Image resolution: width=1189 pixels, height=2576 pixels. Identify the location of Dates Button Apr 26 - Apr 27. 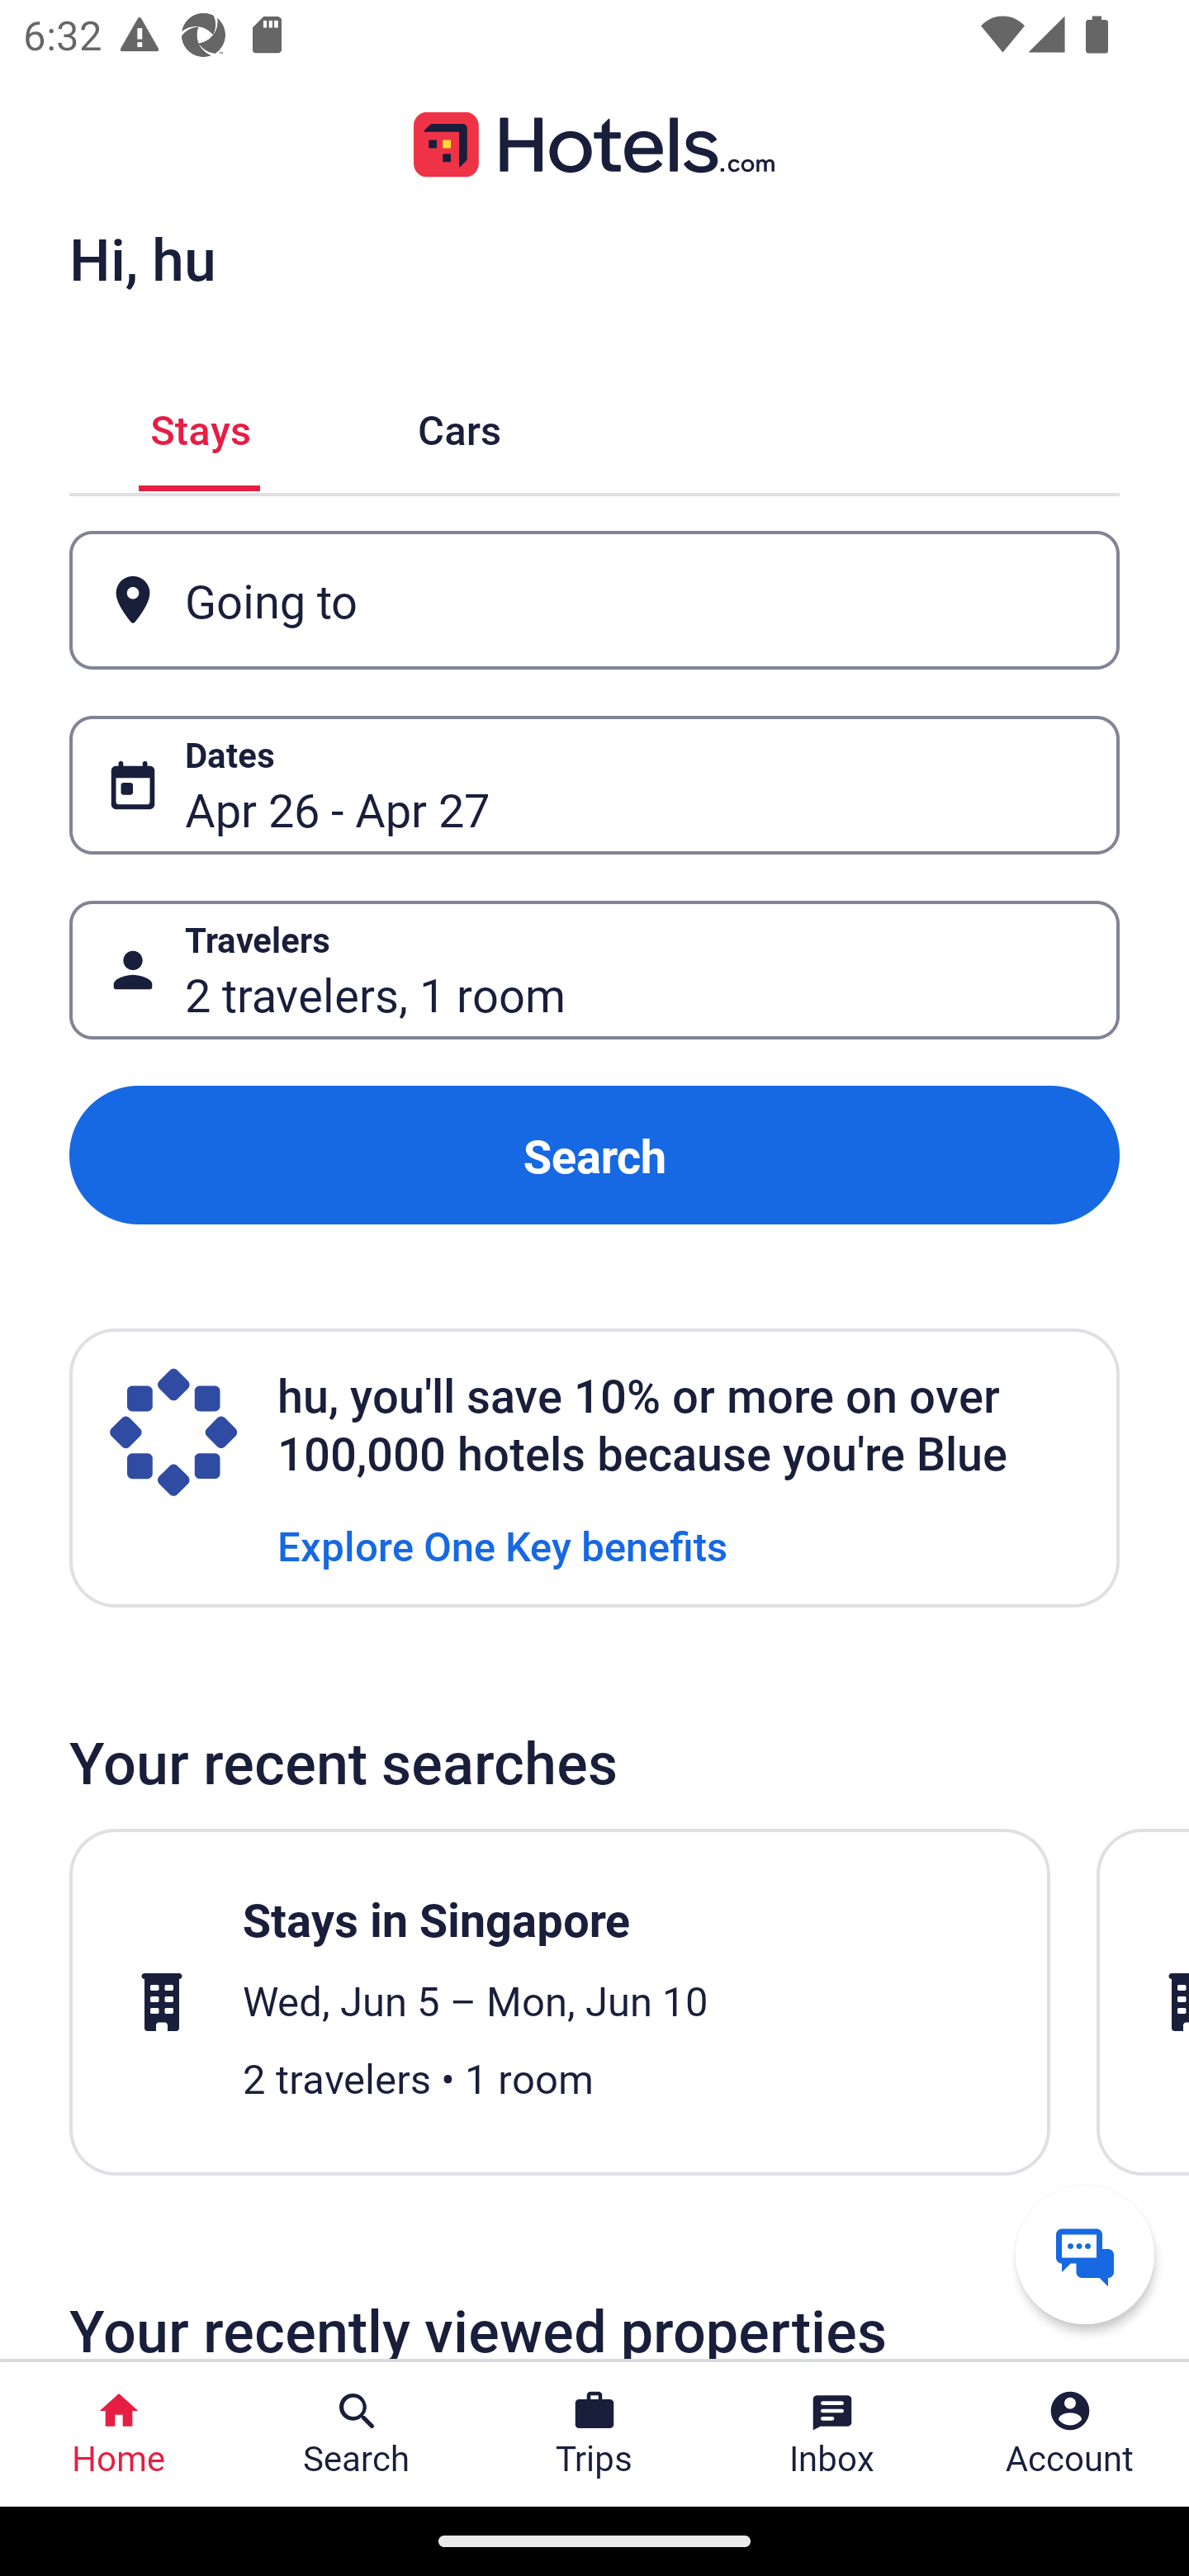
(594, 785).